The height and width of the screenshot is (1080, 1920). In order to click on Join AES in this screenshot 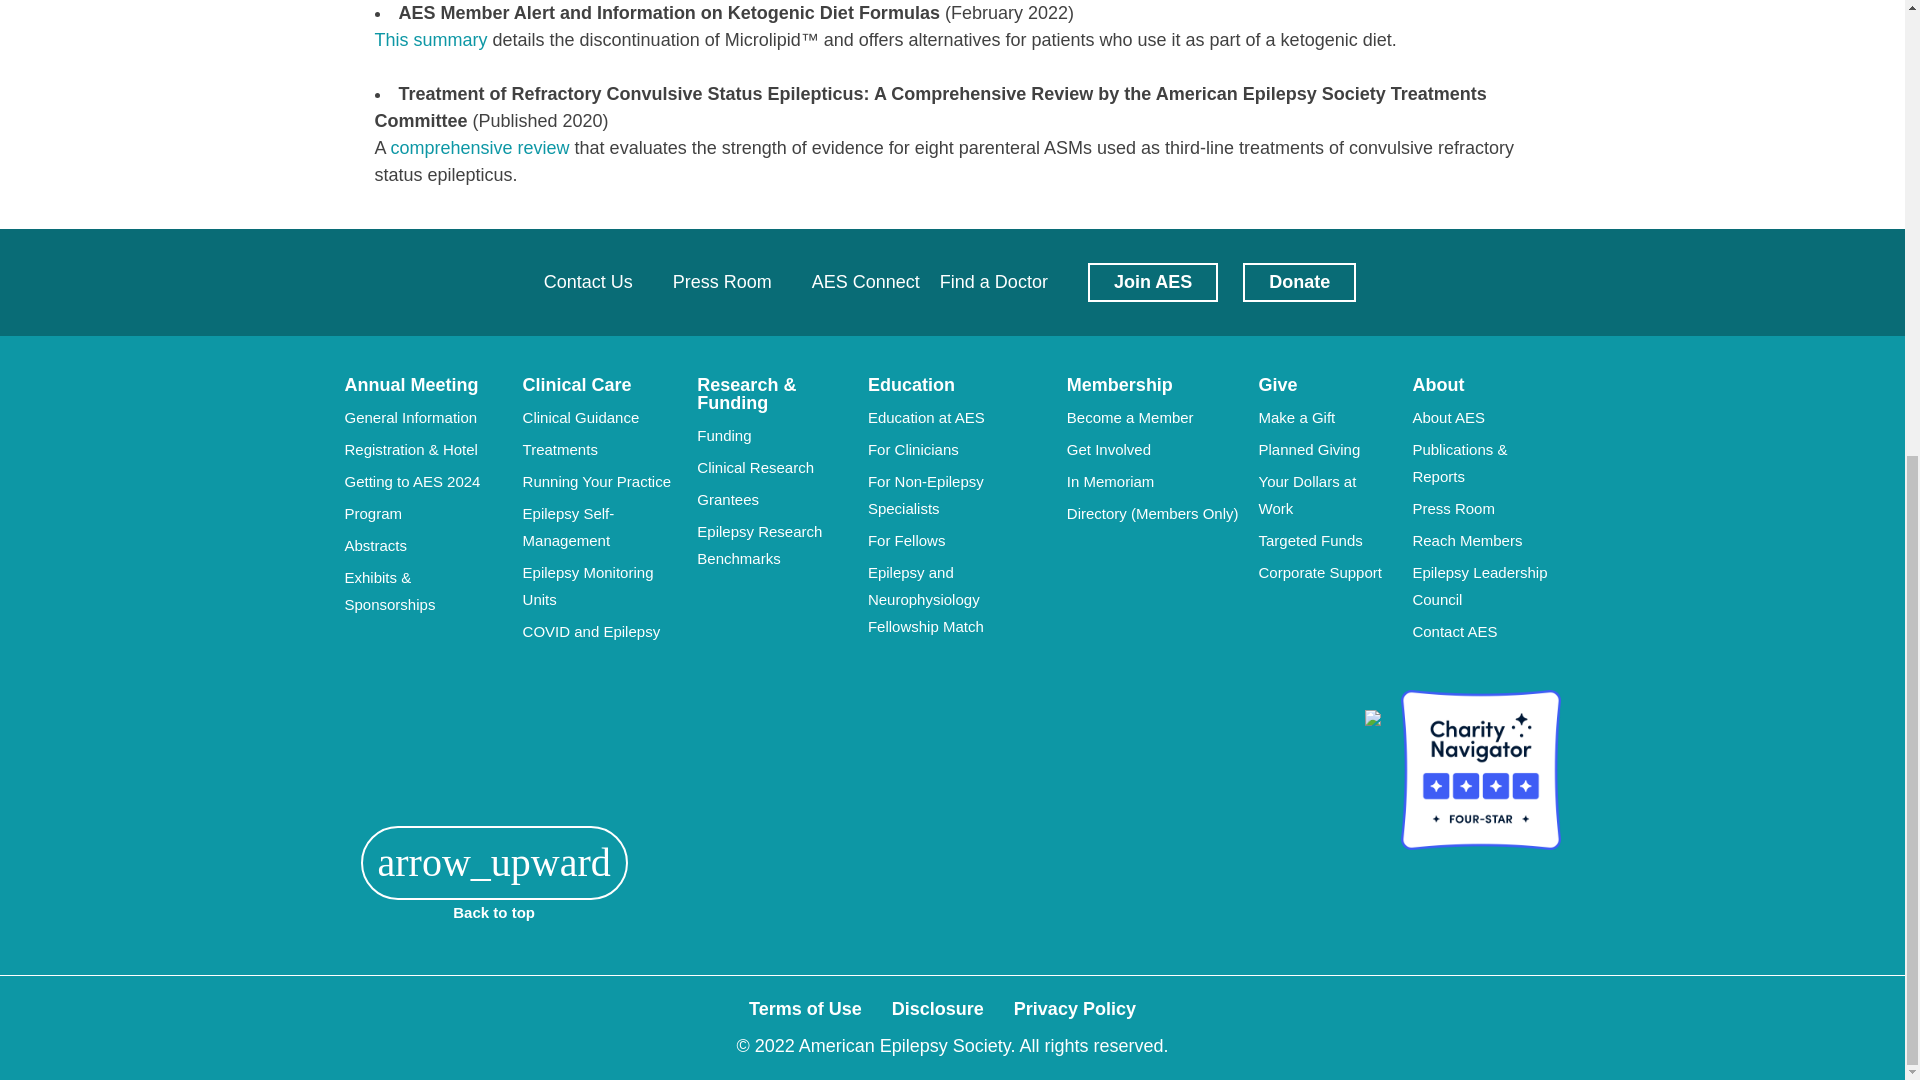, I will do `click(1152, 282)`.